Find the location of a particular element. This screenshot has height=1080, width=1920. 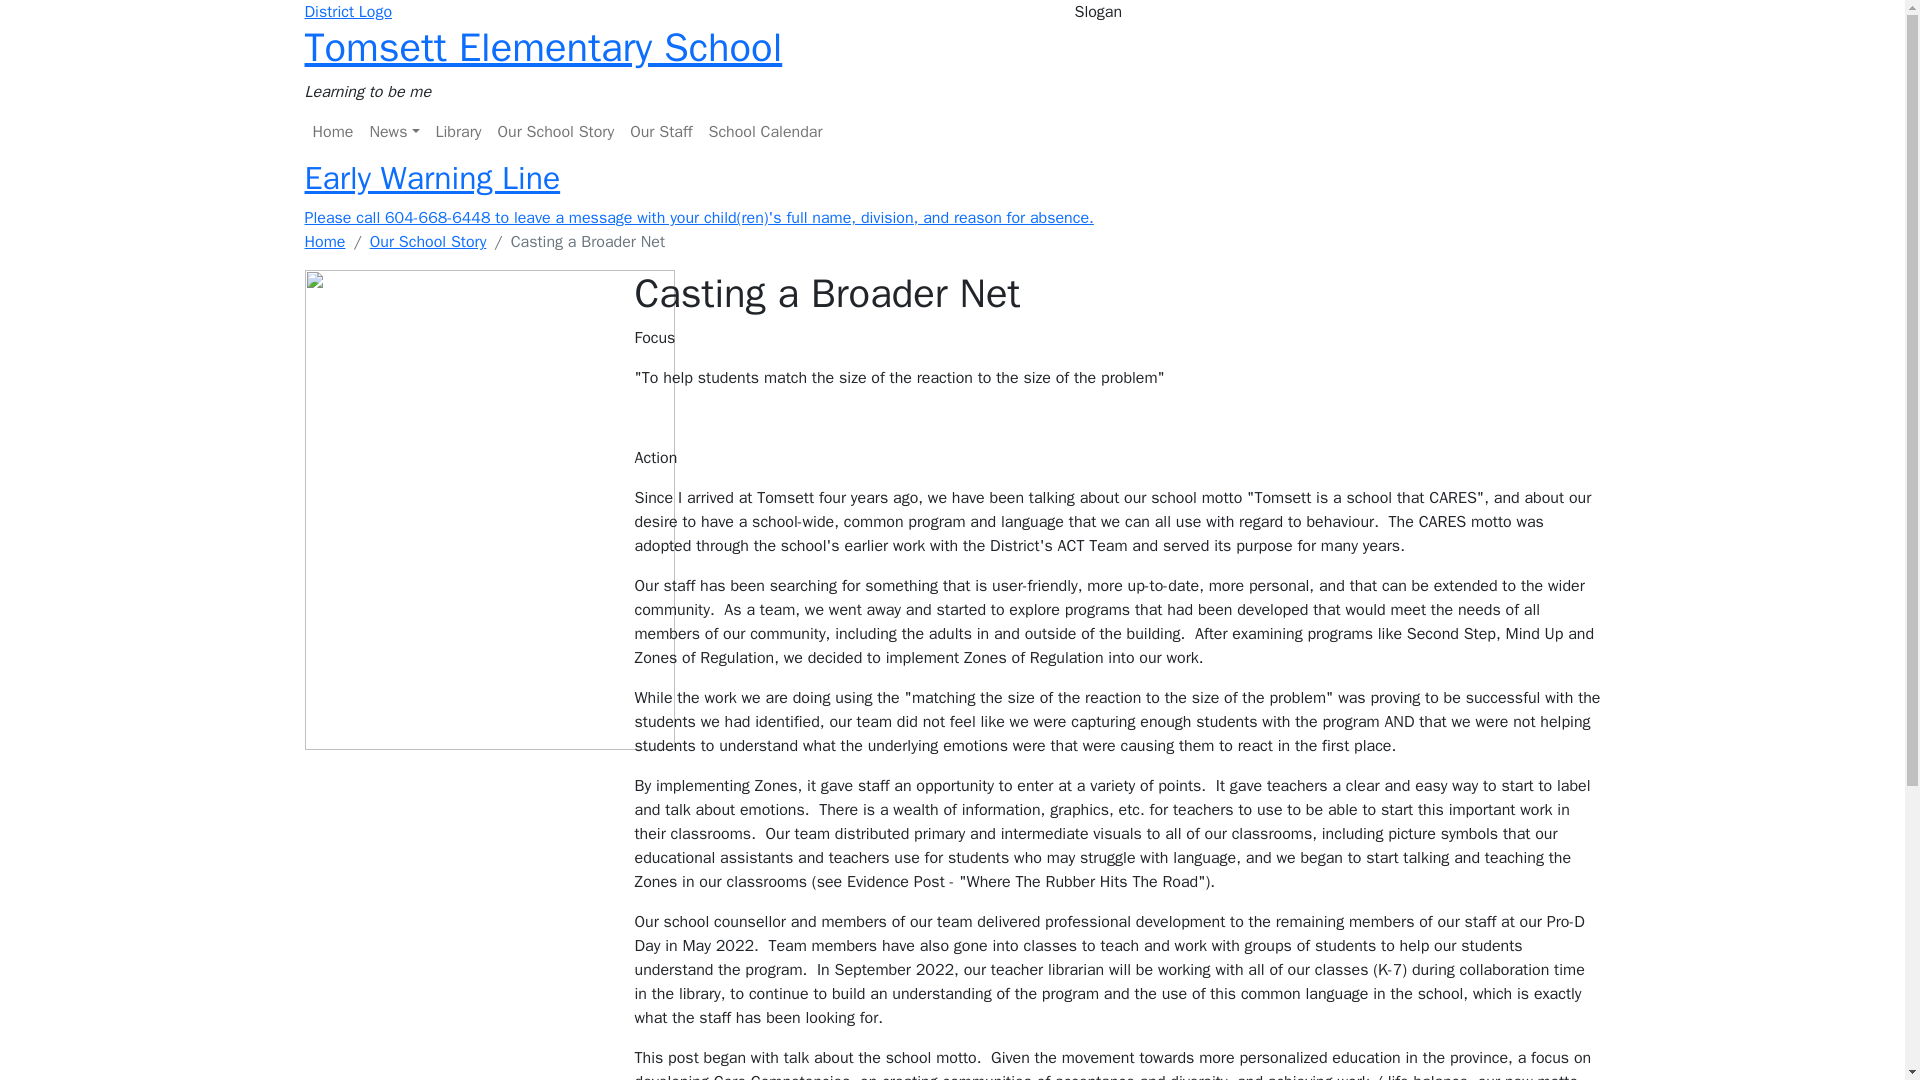

Our School Story is located at coordinates (428, 242).